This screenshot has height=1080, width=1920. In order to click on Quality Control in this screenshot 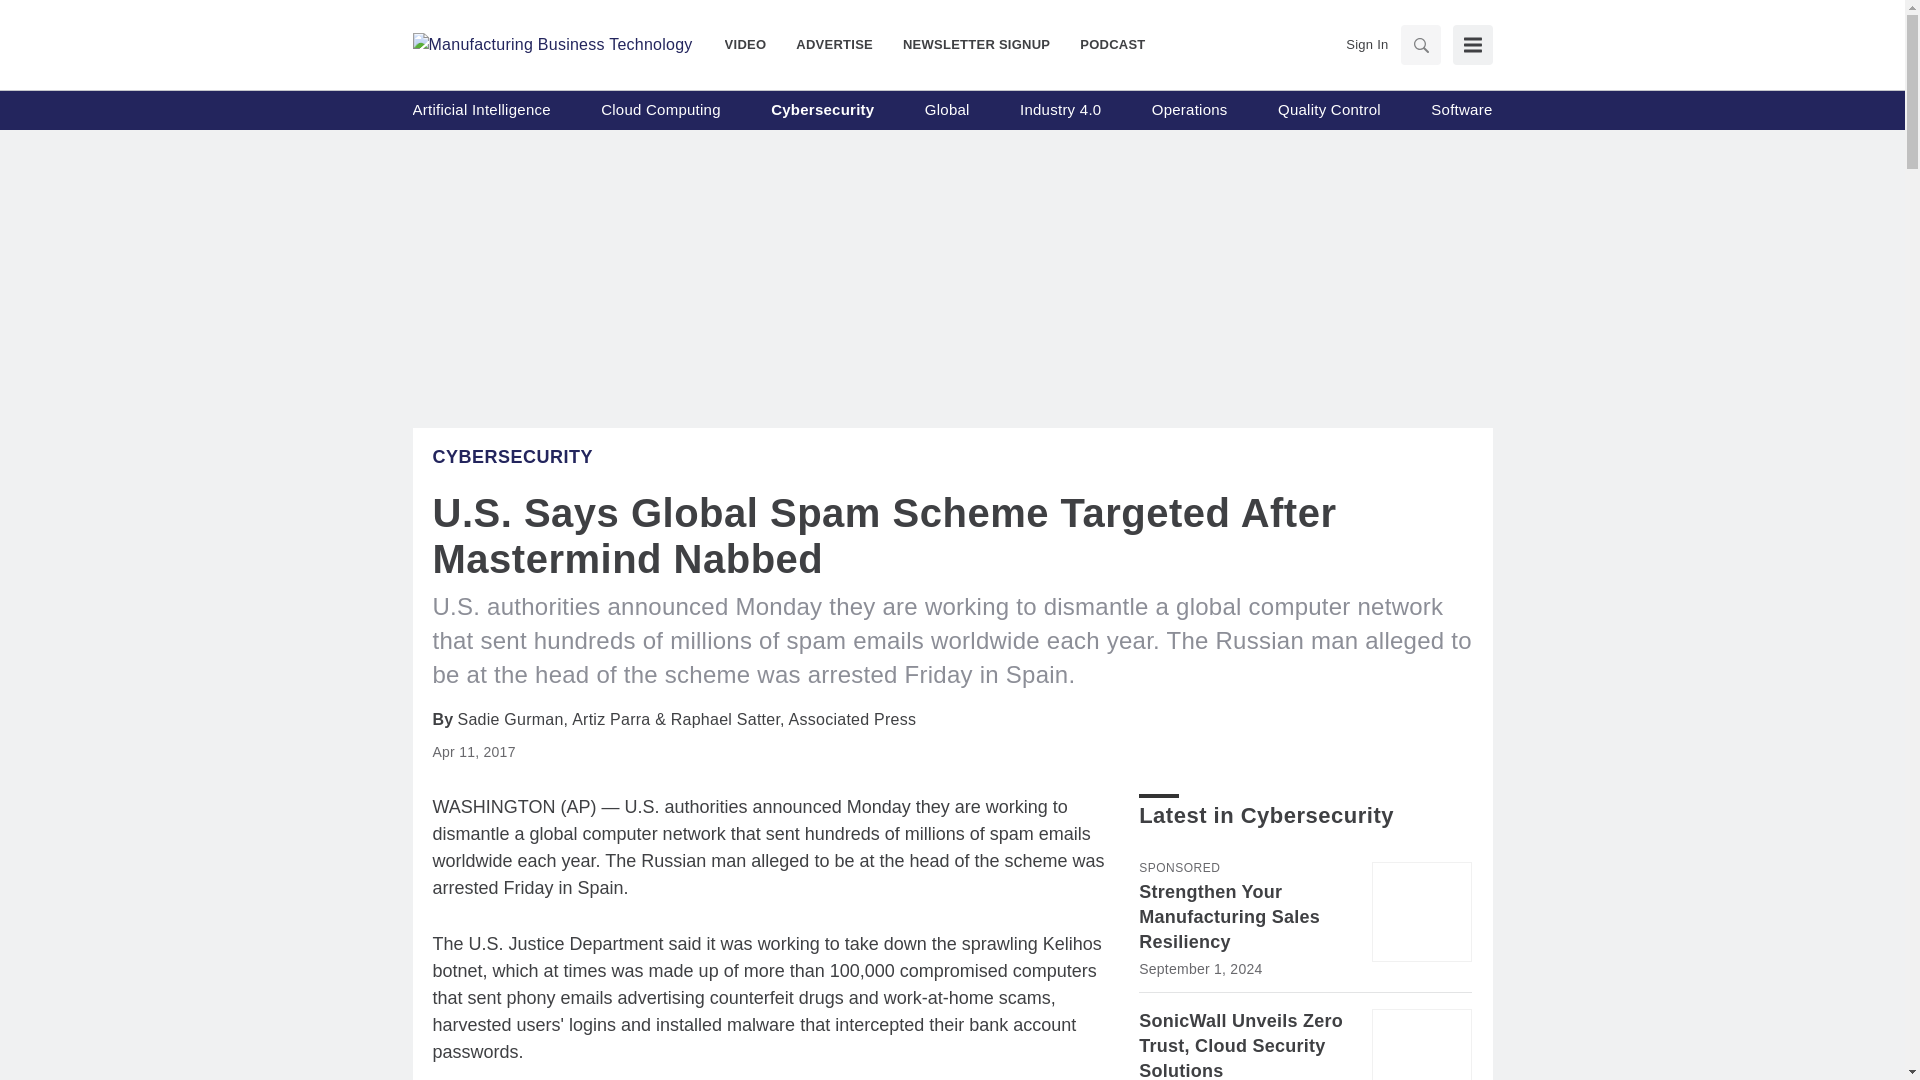, I will do `click(1329, 110)`.